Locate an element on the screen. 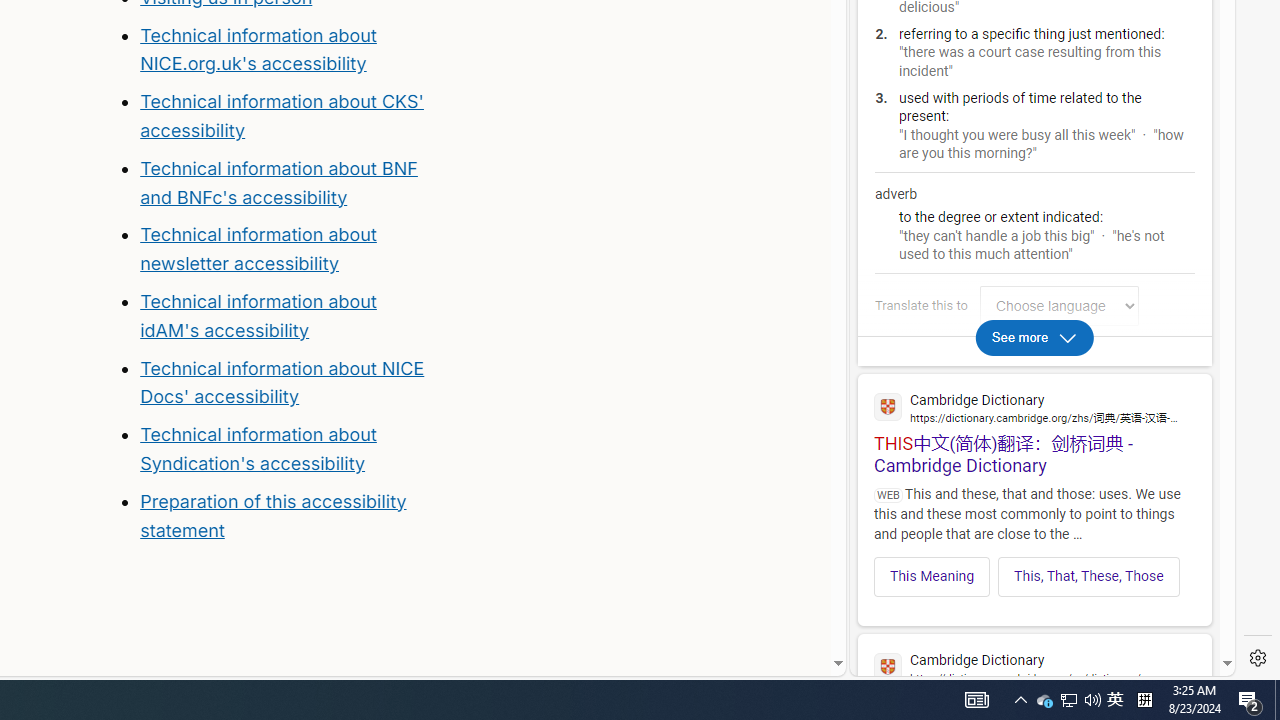 The height and width of the screenshot is (720, 1280). Technical information about BNF and BNFc's accessibility is located at coordinates (278, 182).